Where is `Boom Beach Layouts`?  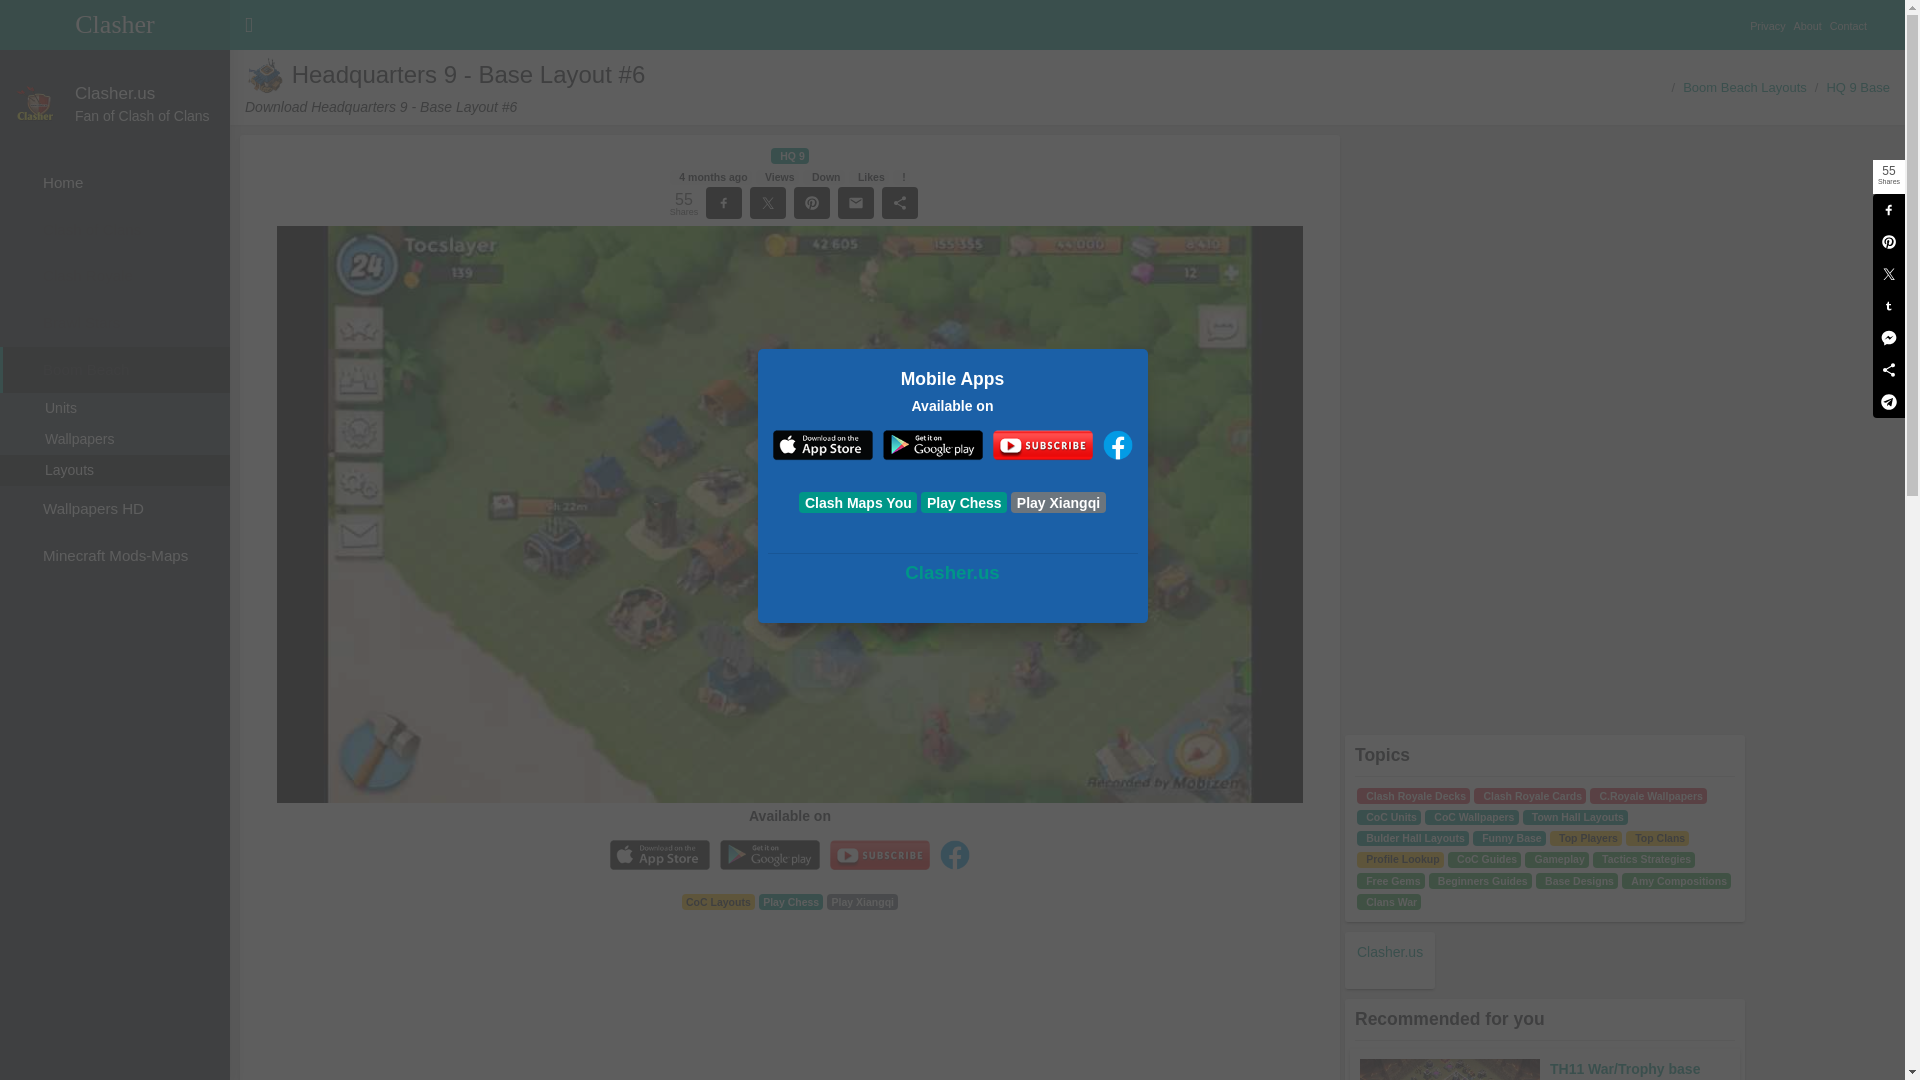 Boom Beach Layouts is located at coordinates (1744, 87).